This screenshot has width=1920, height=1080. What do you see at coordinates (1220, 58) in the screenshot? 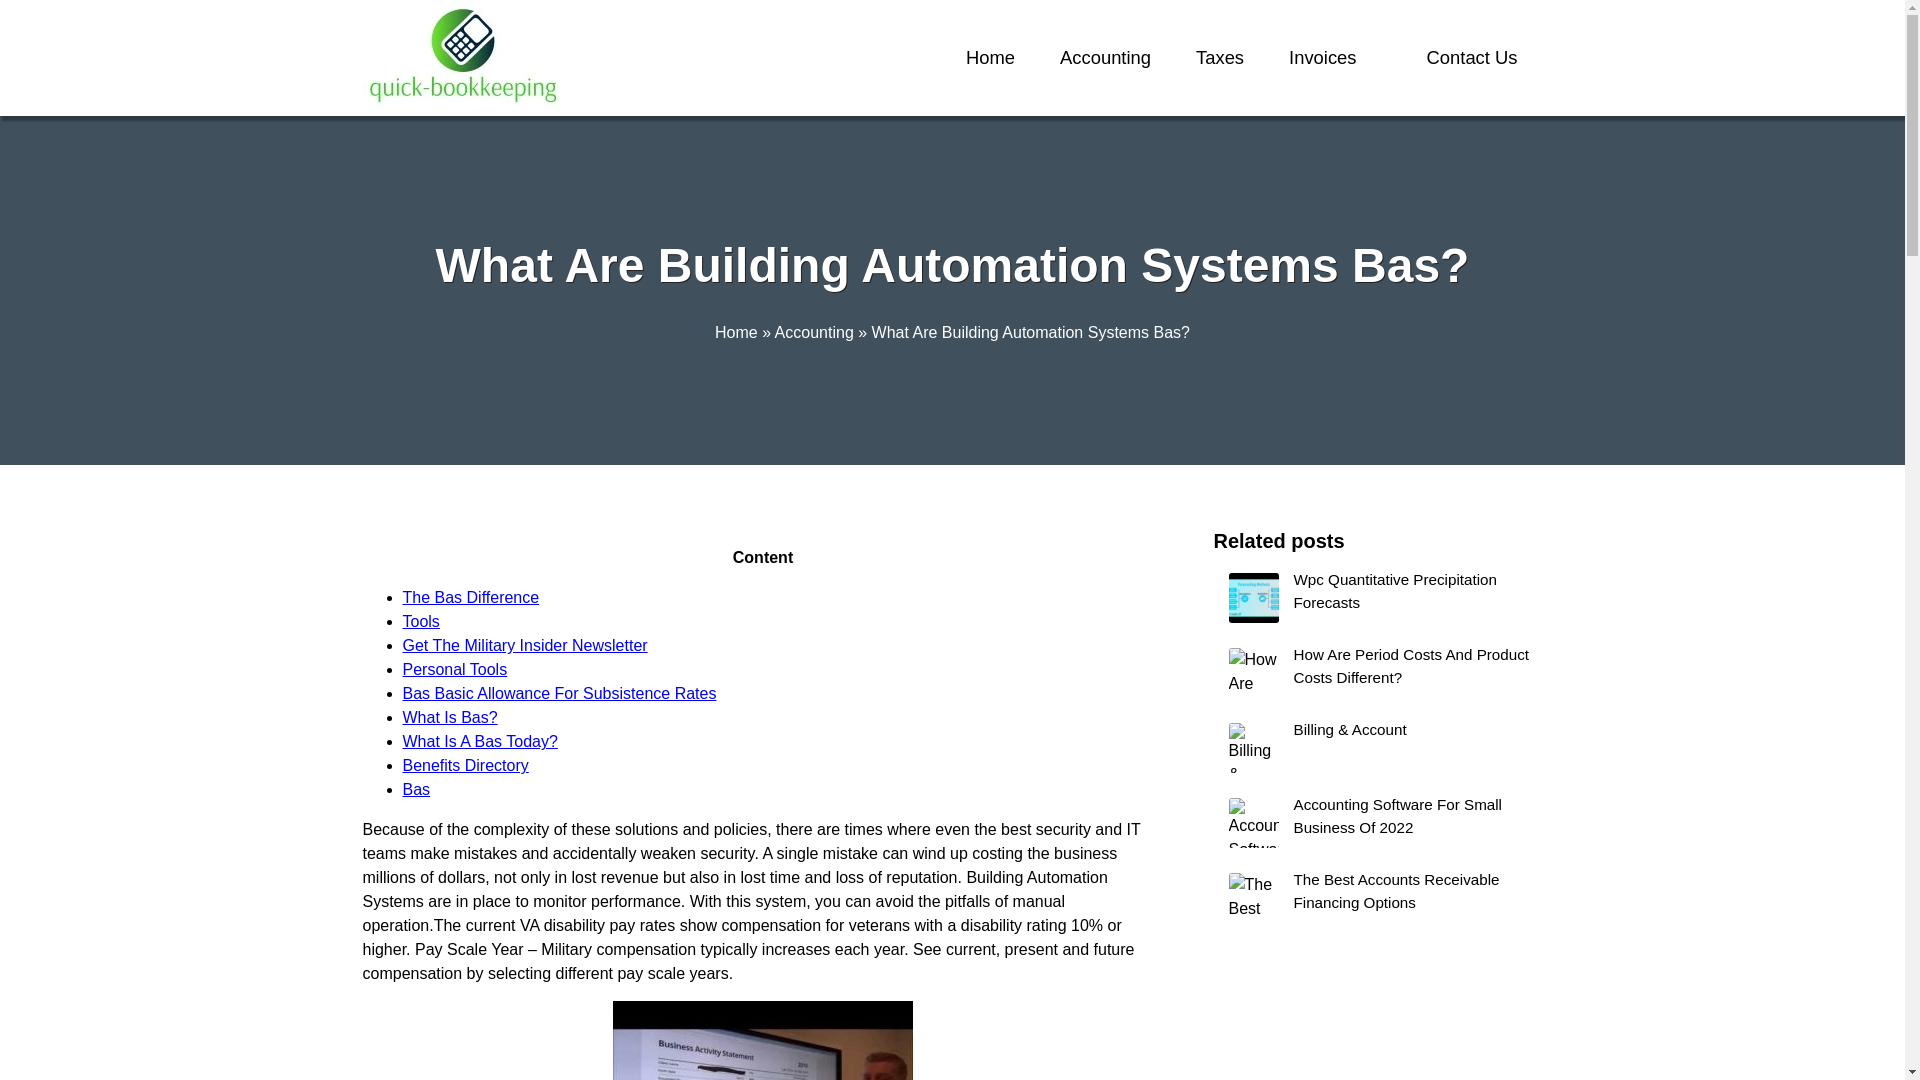
I see `Taxes` at bounding box center [1220, 58].